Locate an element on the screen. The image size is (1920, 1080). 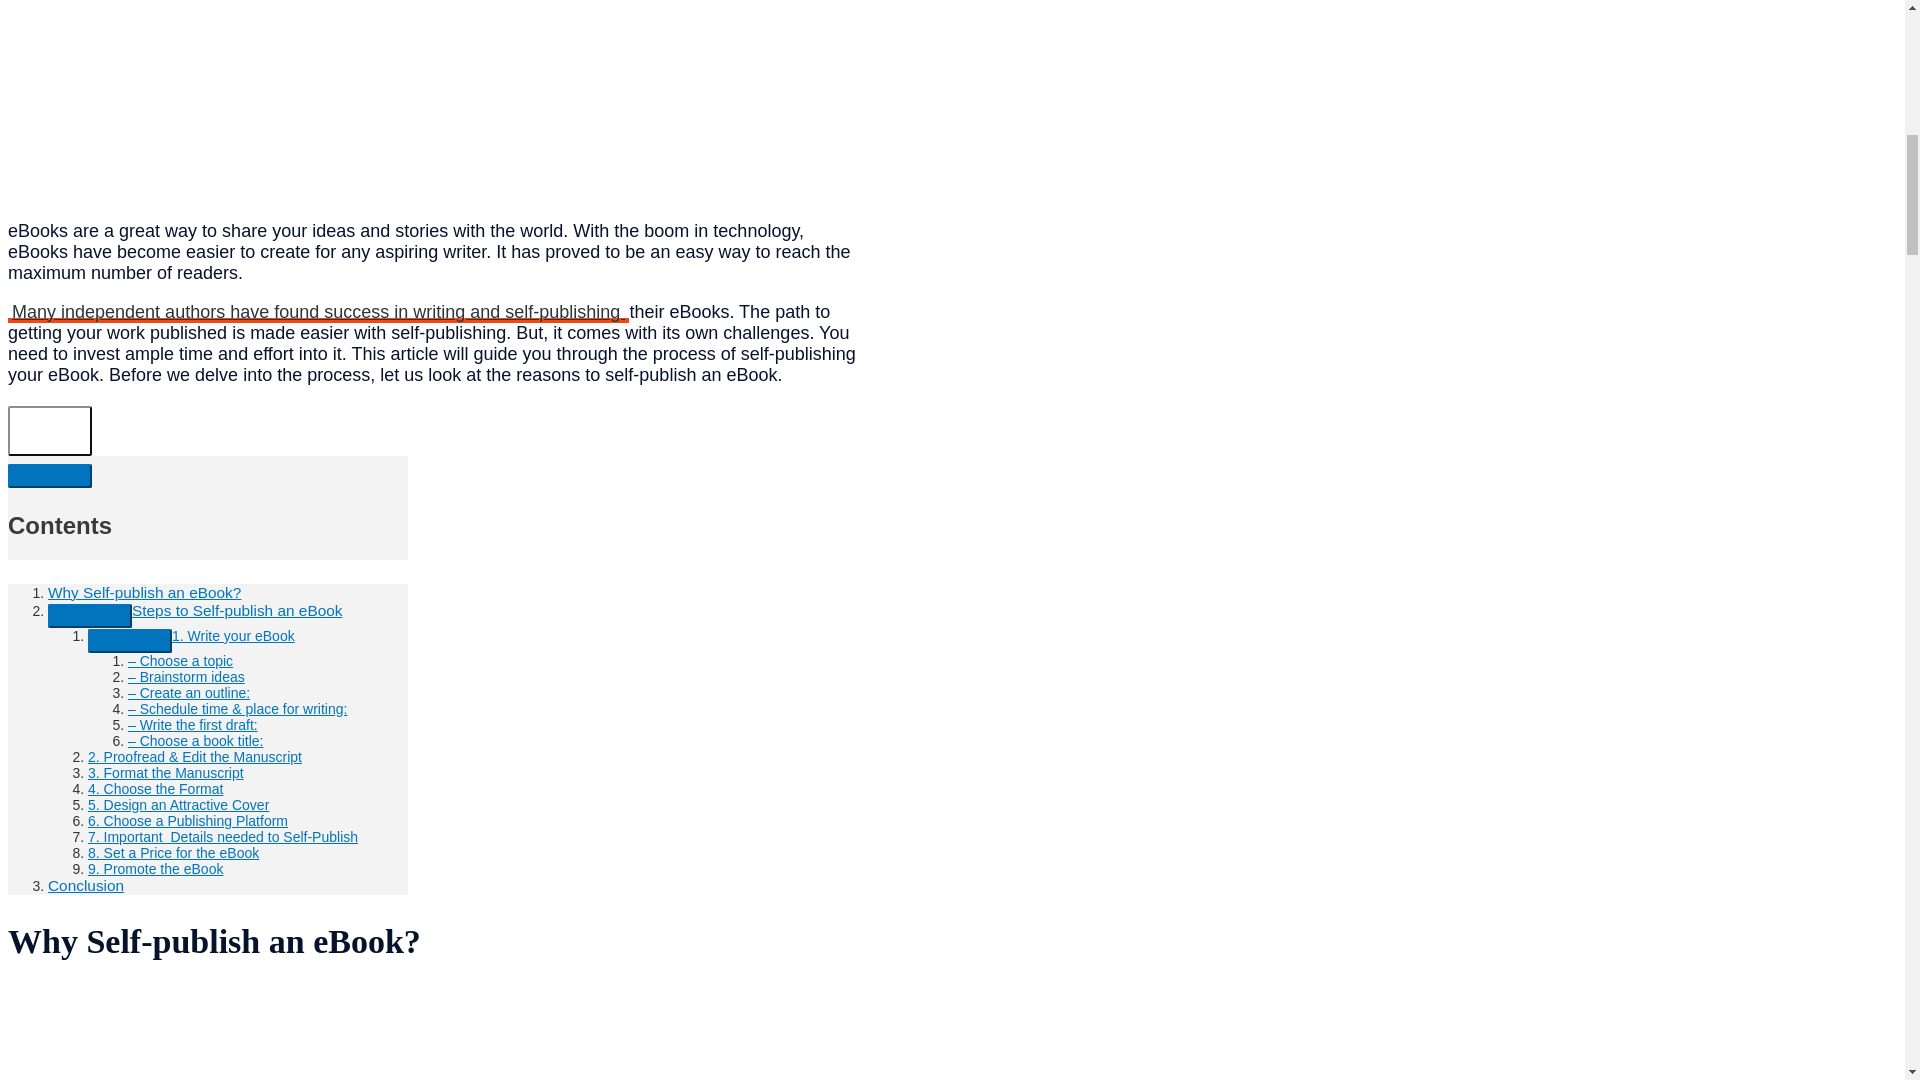
1. Write your eBook is located at coordinates (234, 635).